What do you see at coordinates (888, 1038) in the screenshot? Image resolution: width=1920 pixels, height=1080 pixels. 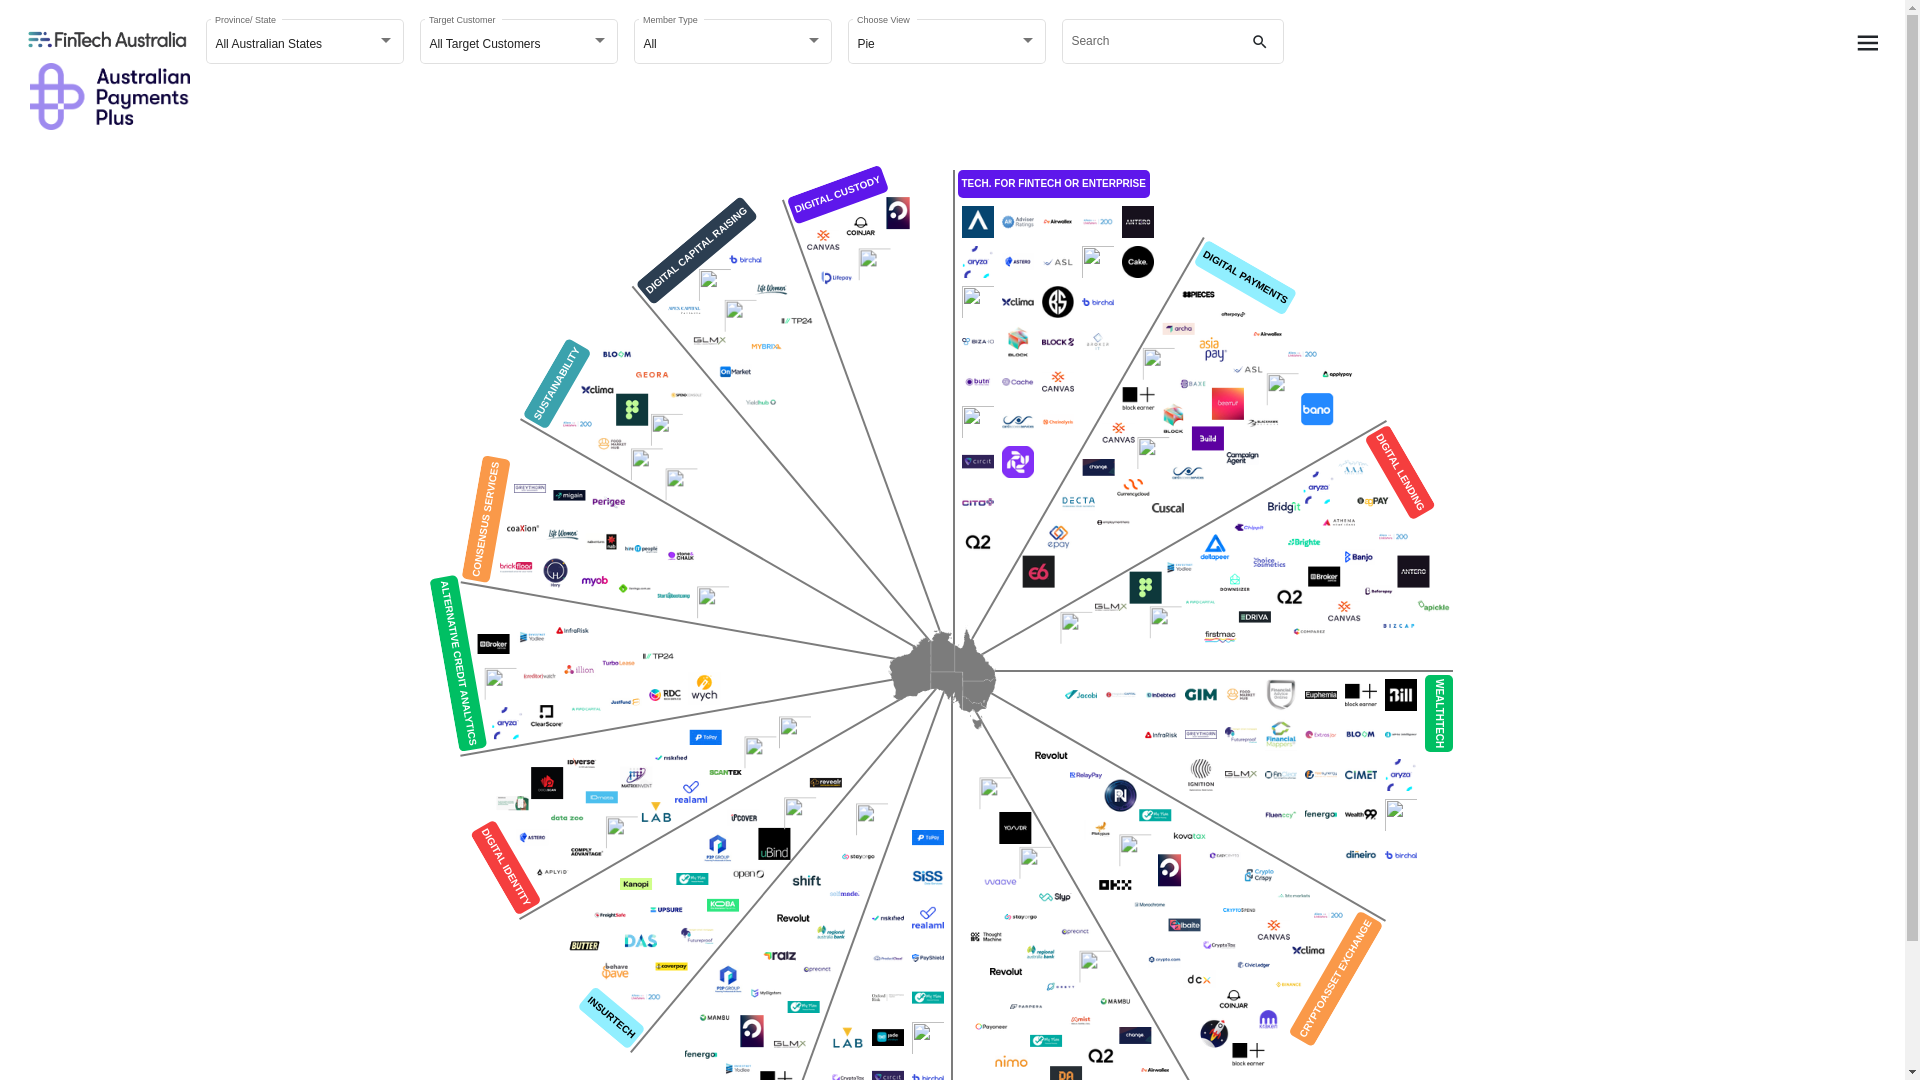 I see `Jade Software` at bounding box center [888, 1038].